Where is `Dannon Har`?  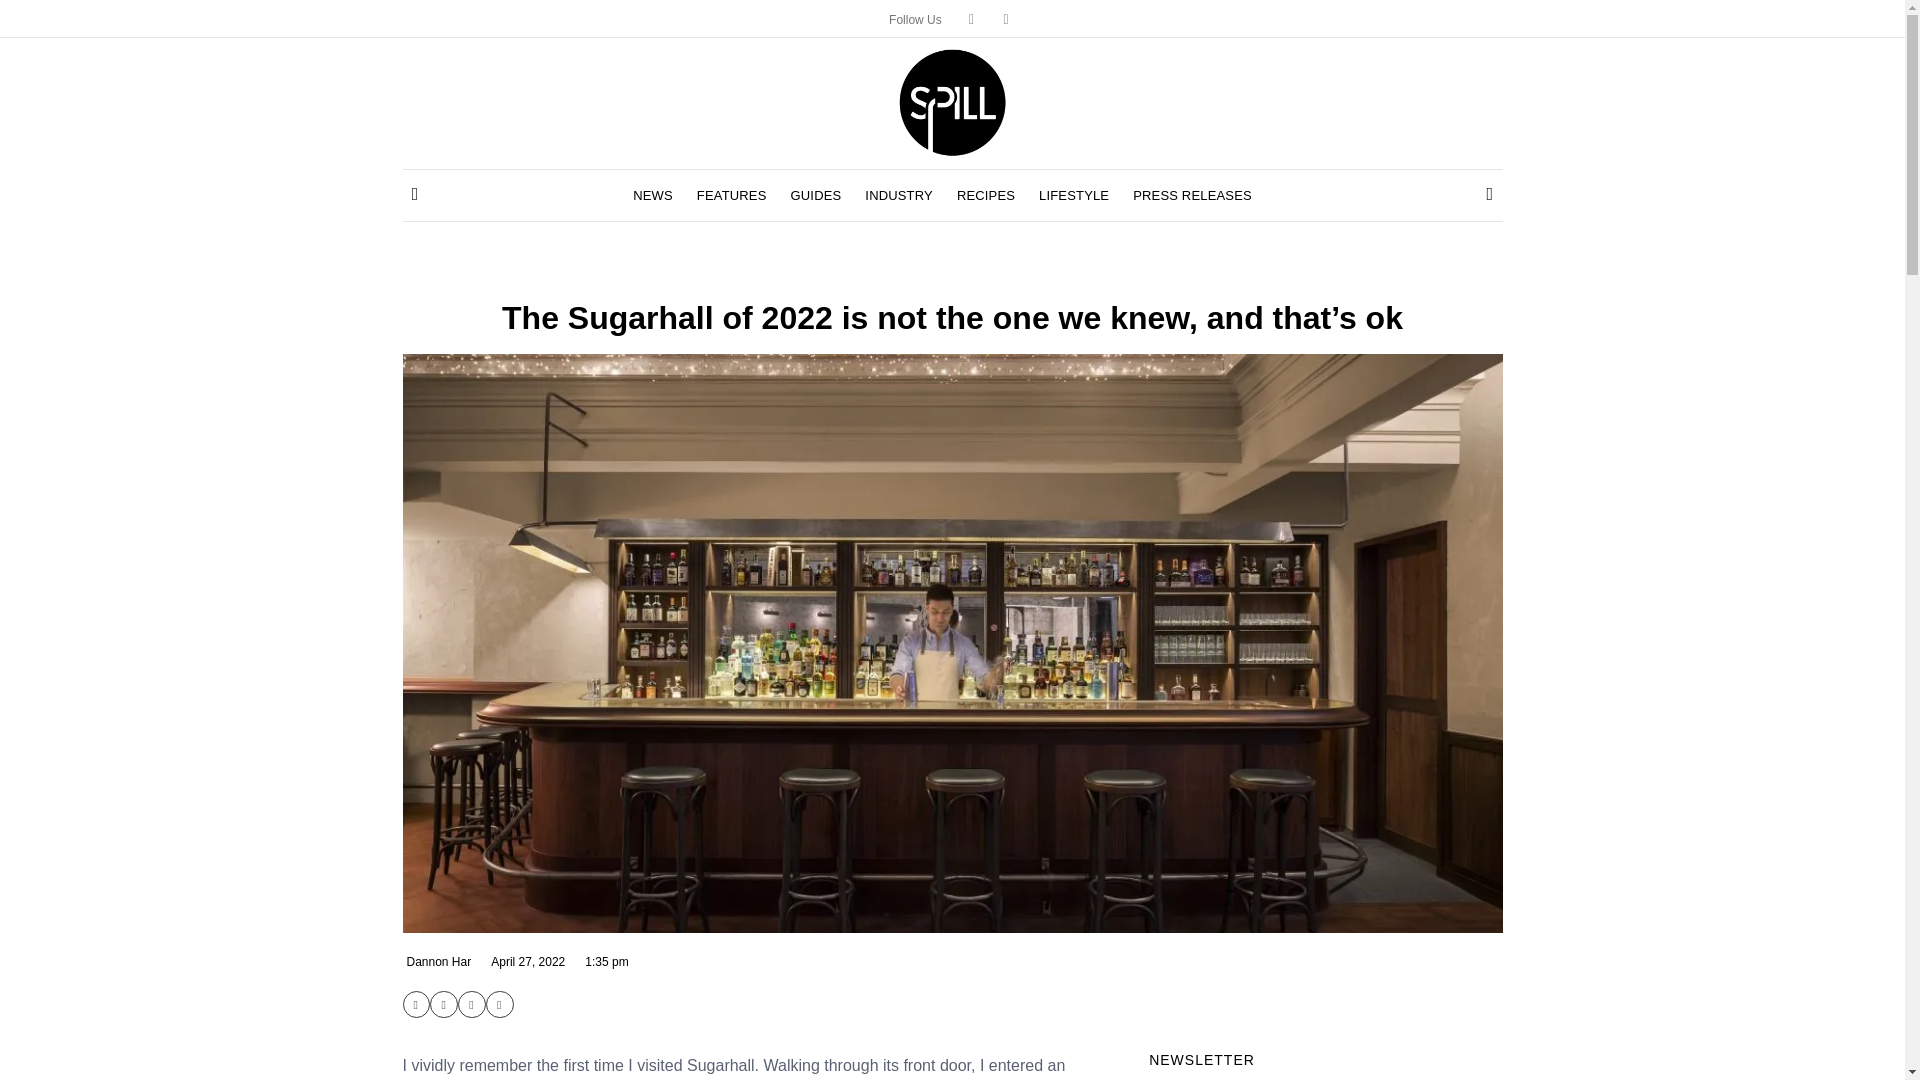
Dannon Har is located at coordinates (436, 961).